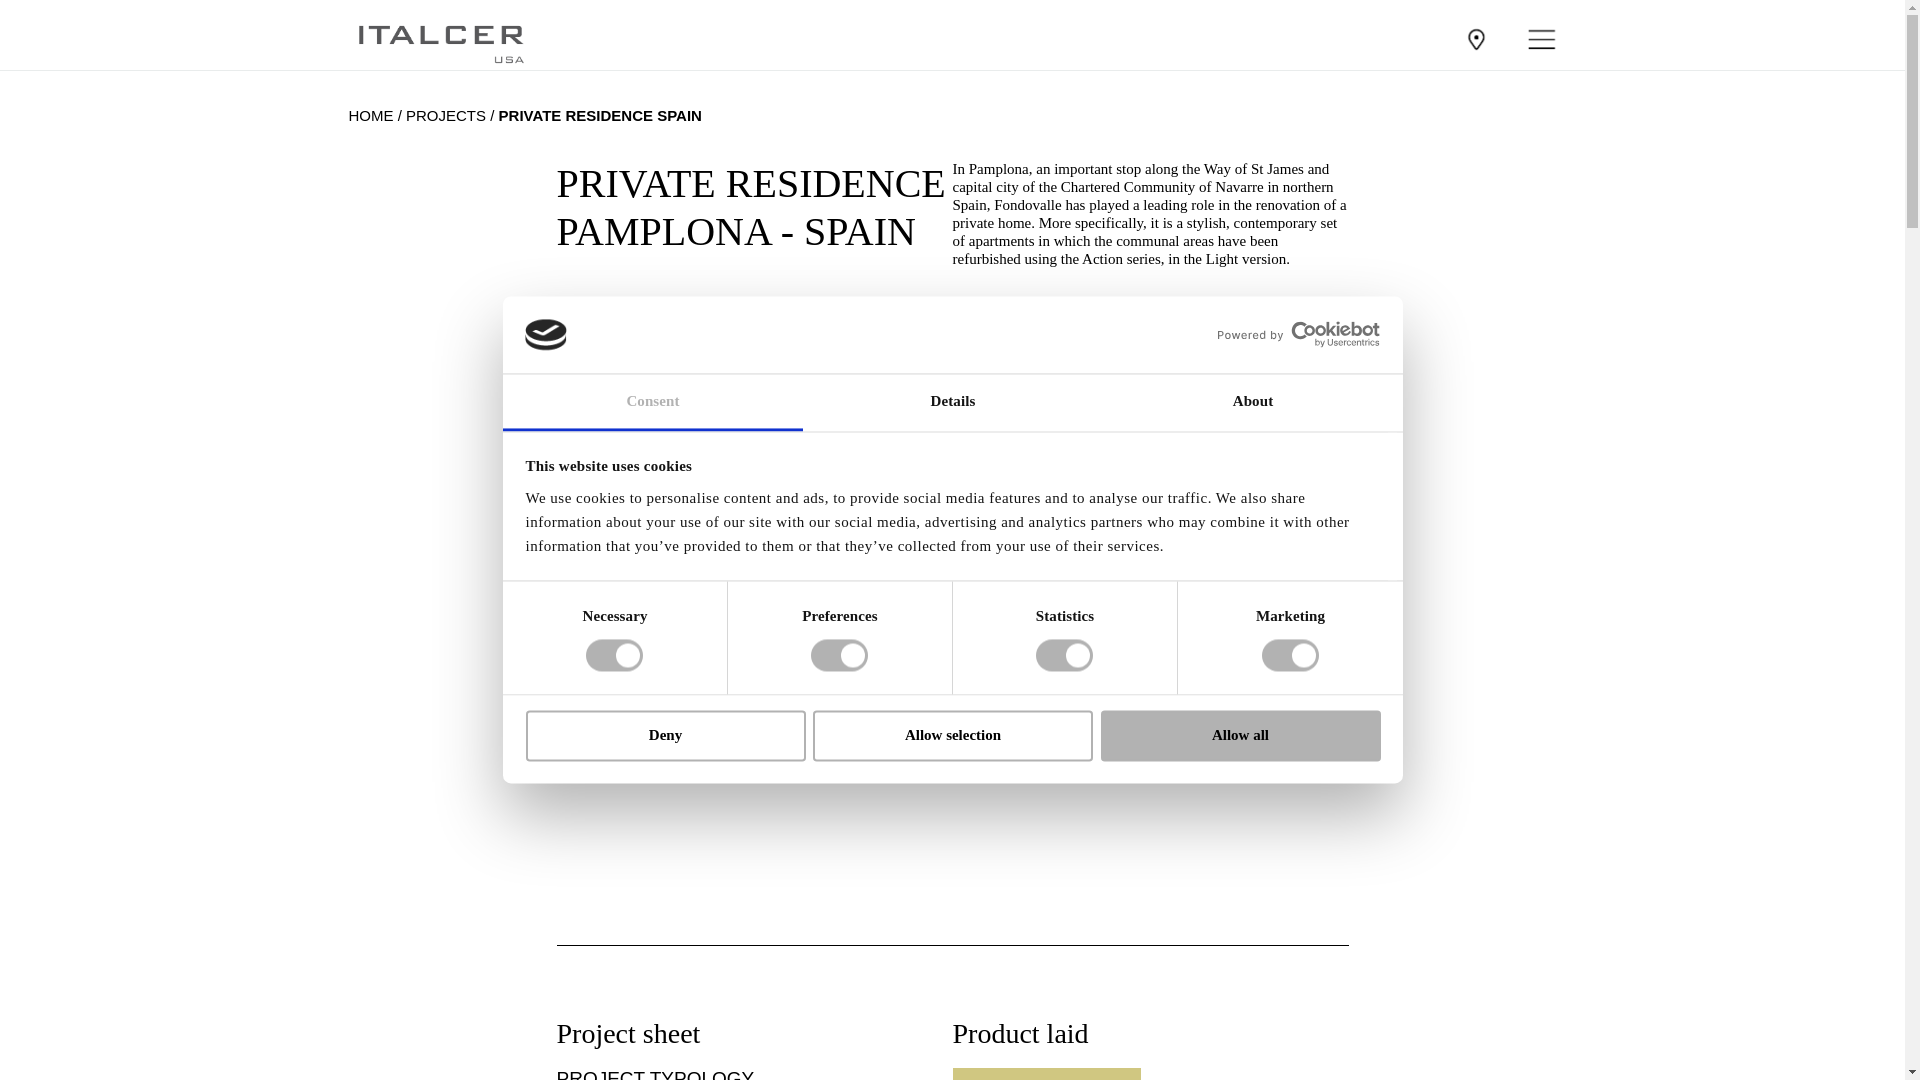 The height and width of the screenshot is (1080, 1920). Describe the element at coordinates (1252, 402) in the screenshot. I see `About` at that location.